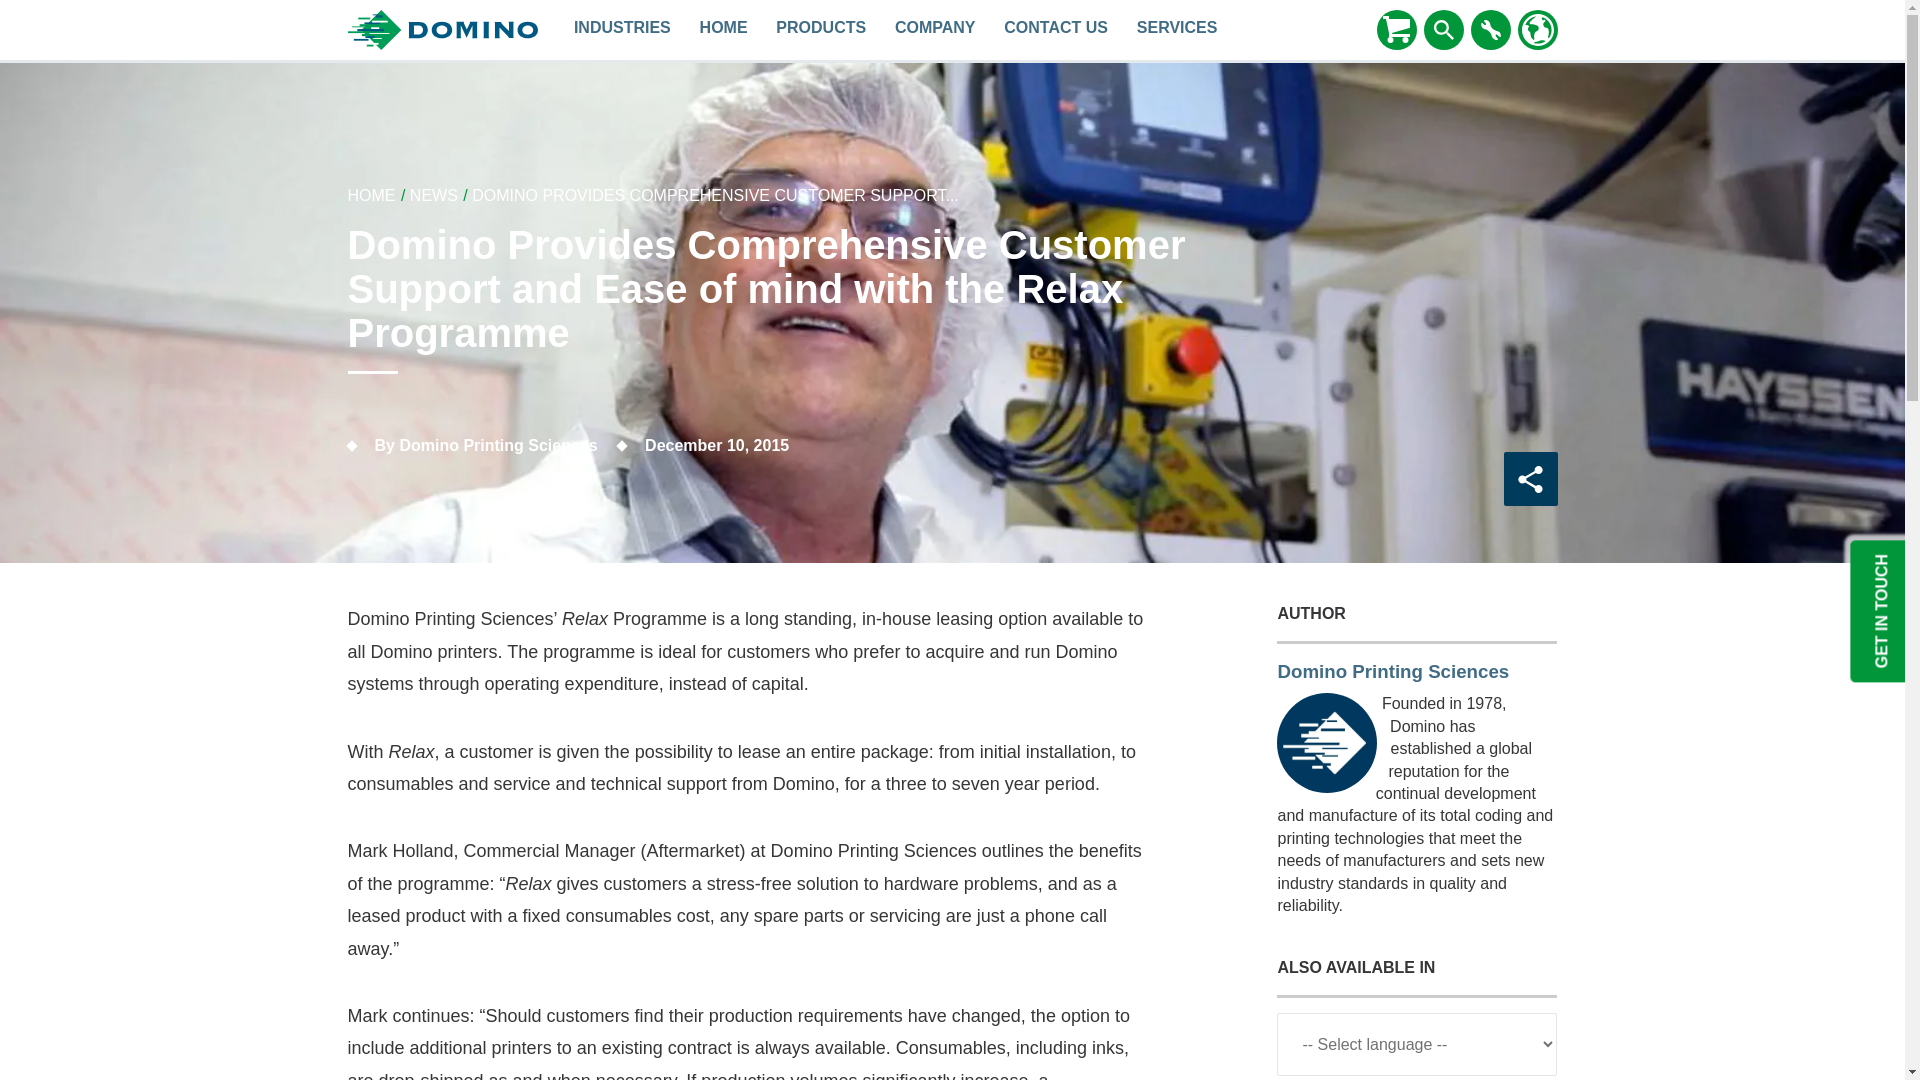  I want to click on Change Region, so click(1538, 30).